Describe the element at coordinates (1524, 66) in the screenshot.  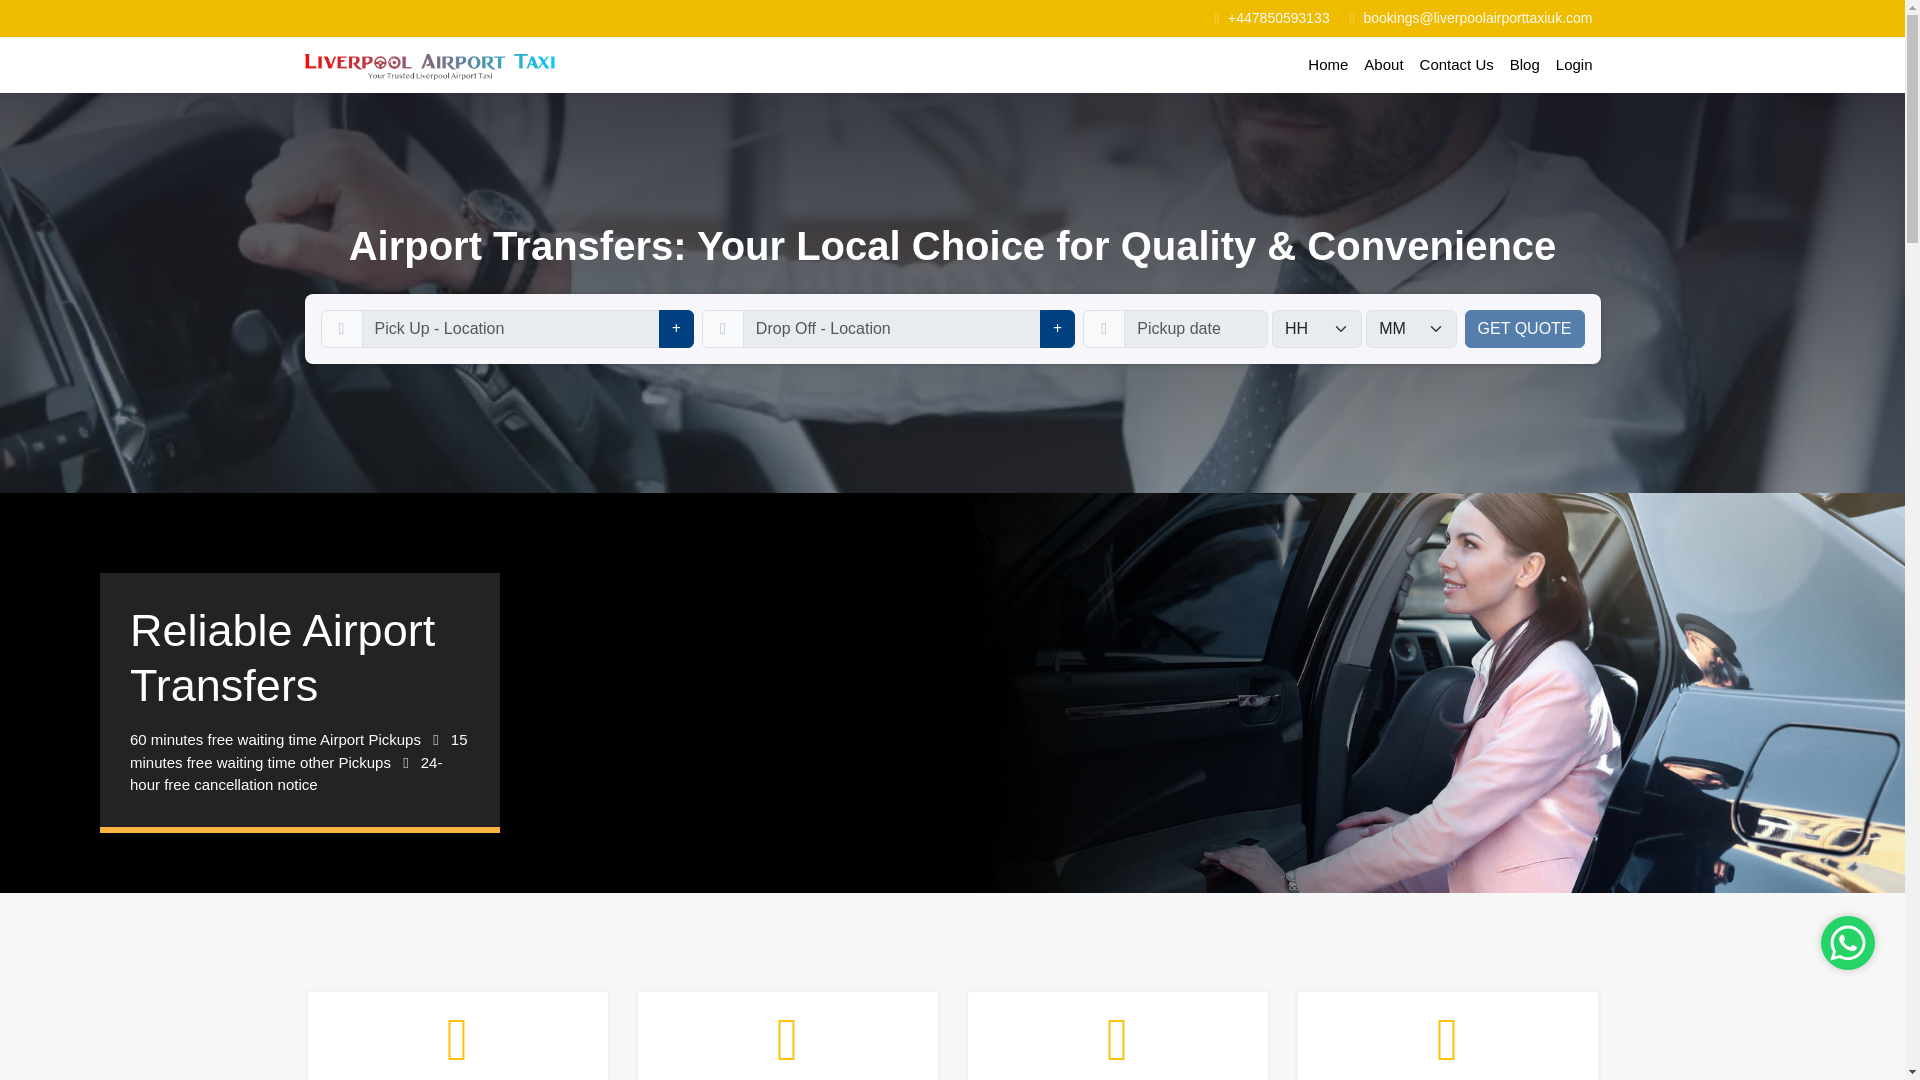
I see `Blog` at that location.